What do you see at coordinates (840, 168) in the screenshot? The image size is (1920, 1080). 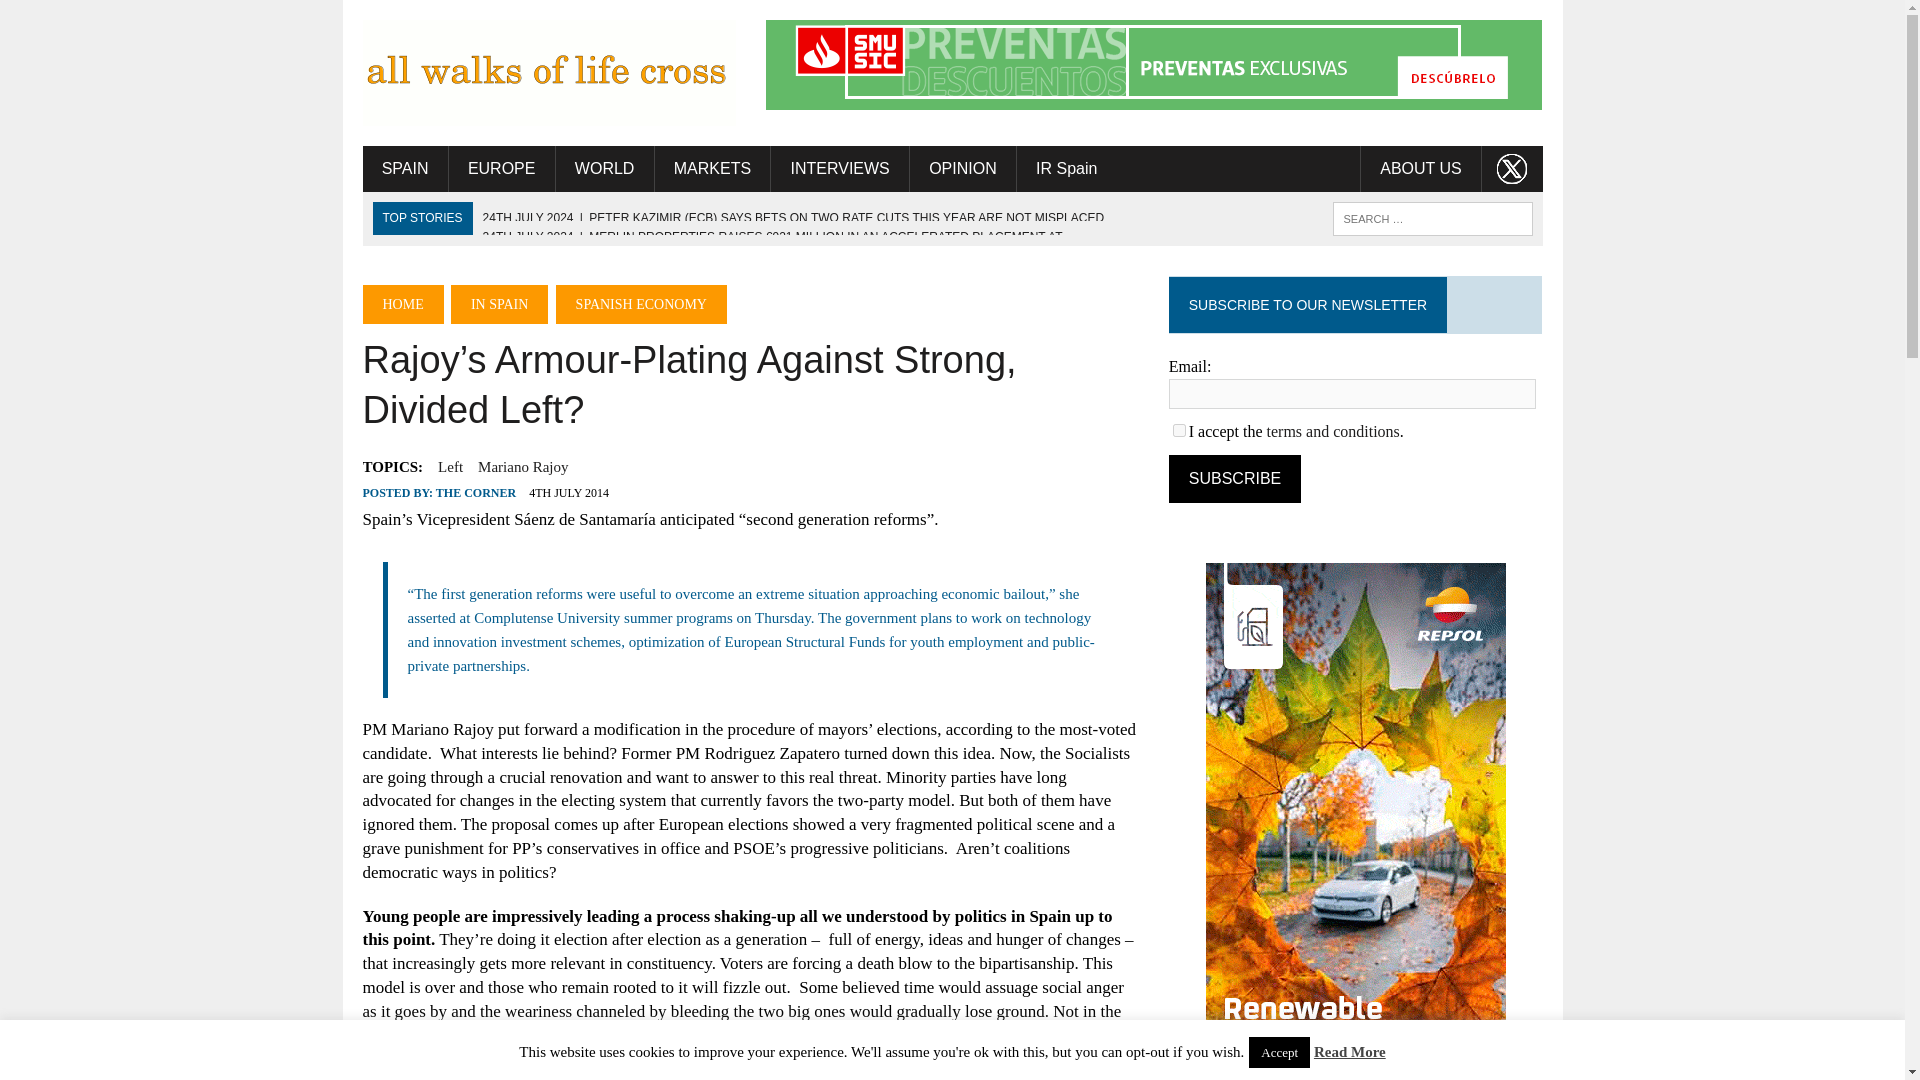 I see `INTERVIEWS` at bounding box center [840, 168].